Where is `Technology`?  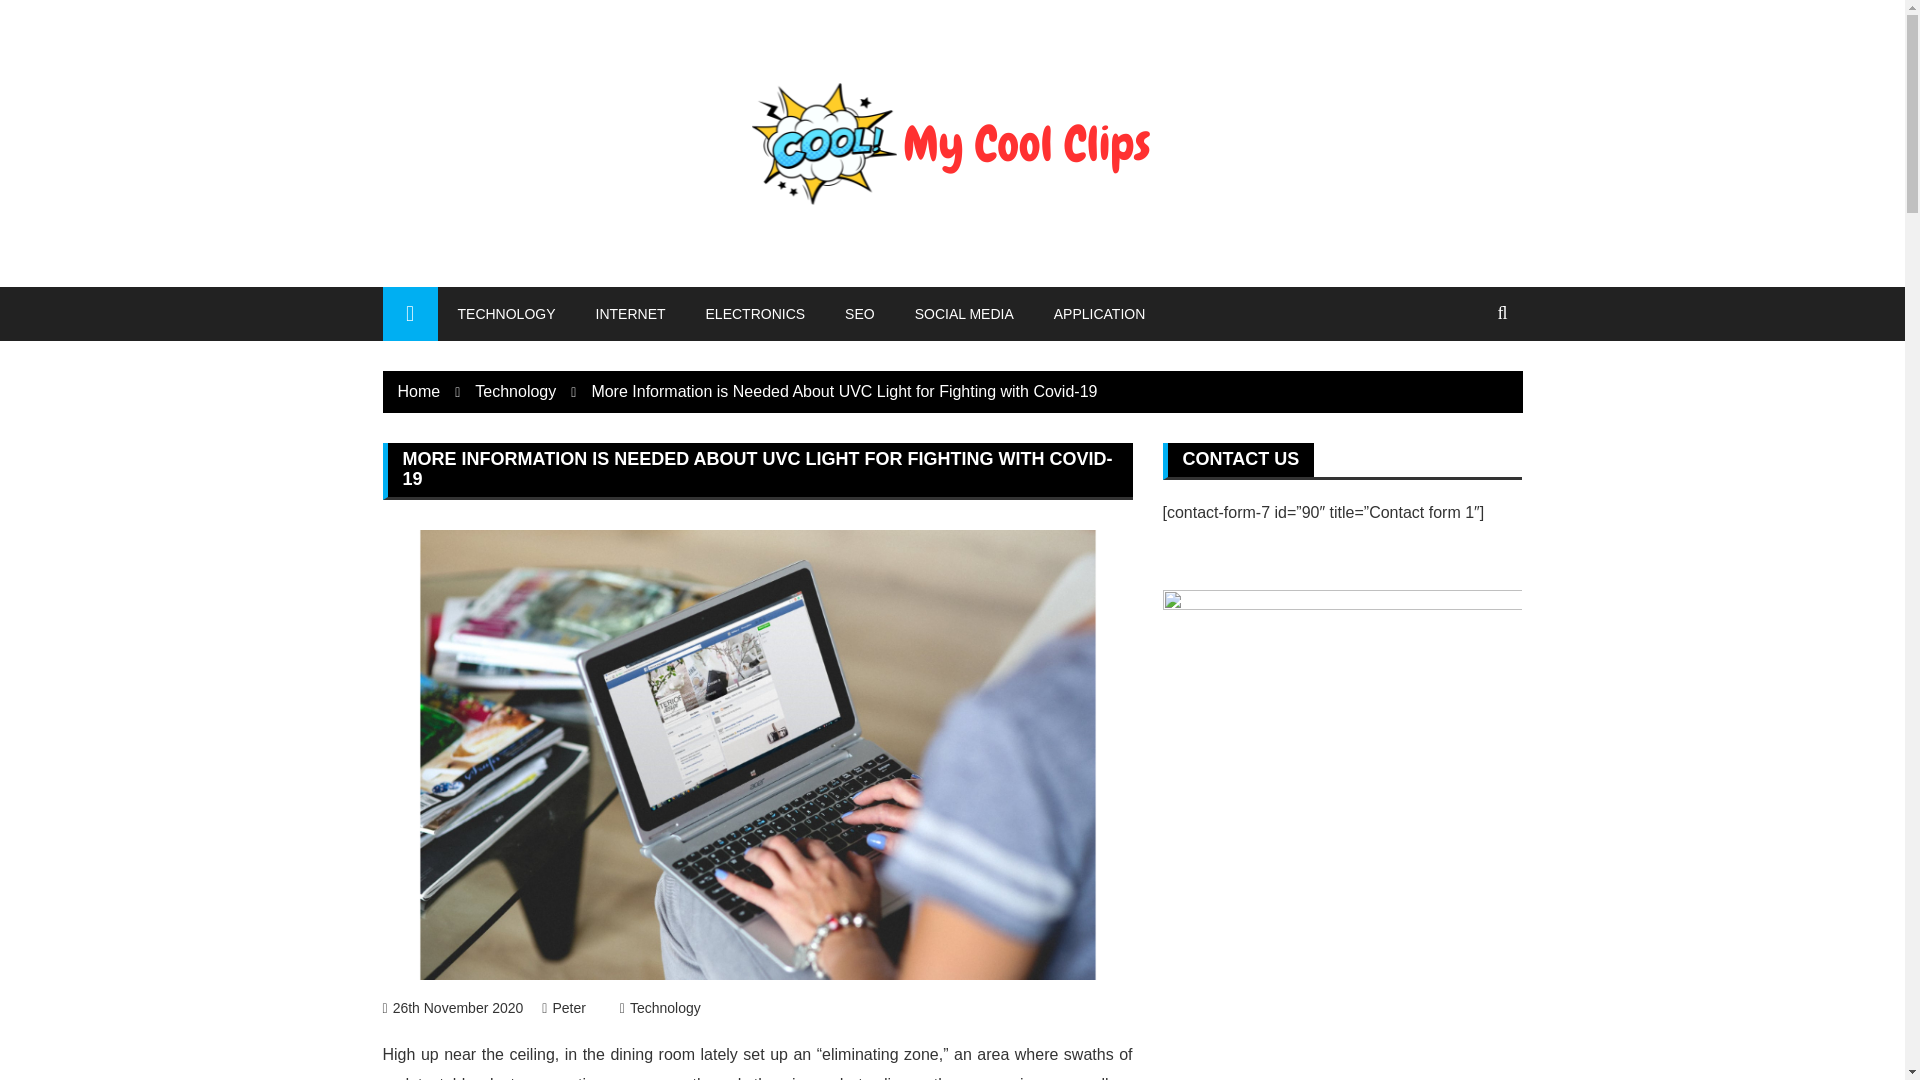
Technology is located at coordinates (515, 391).